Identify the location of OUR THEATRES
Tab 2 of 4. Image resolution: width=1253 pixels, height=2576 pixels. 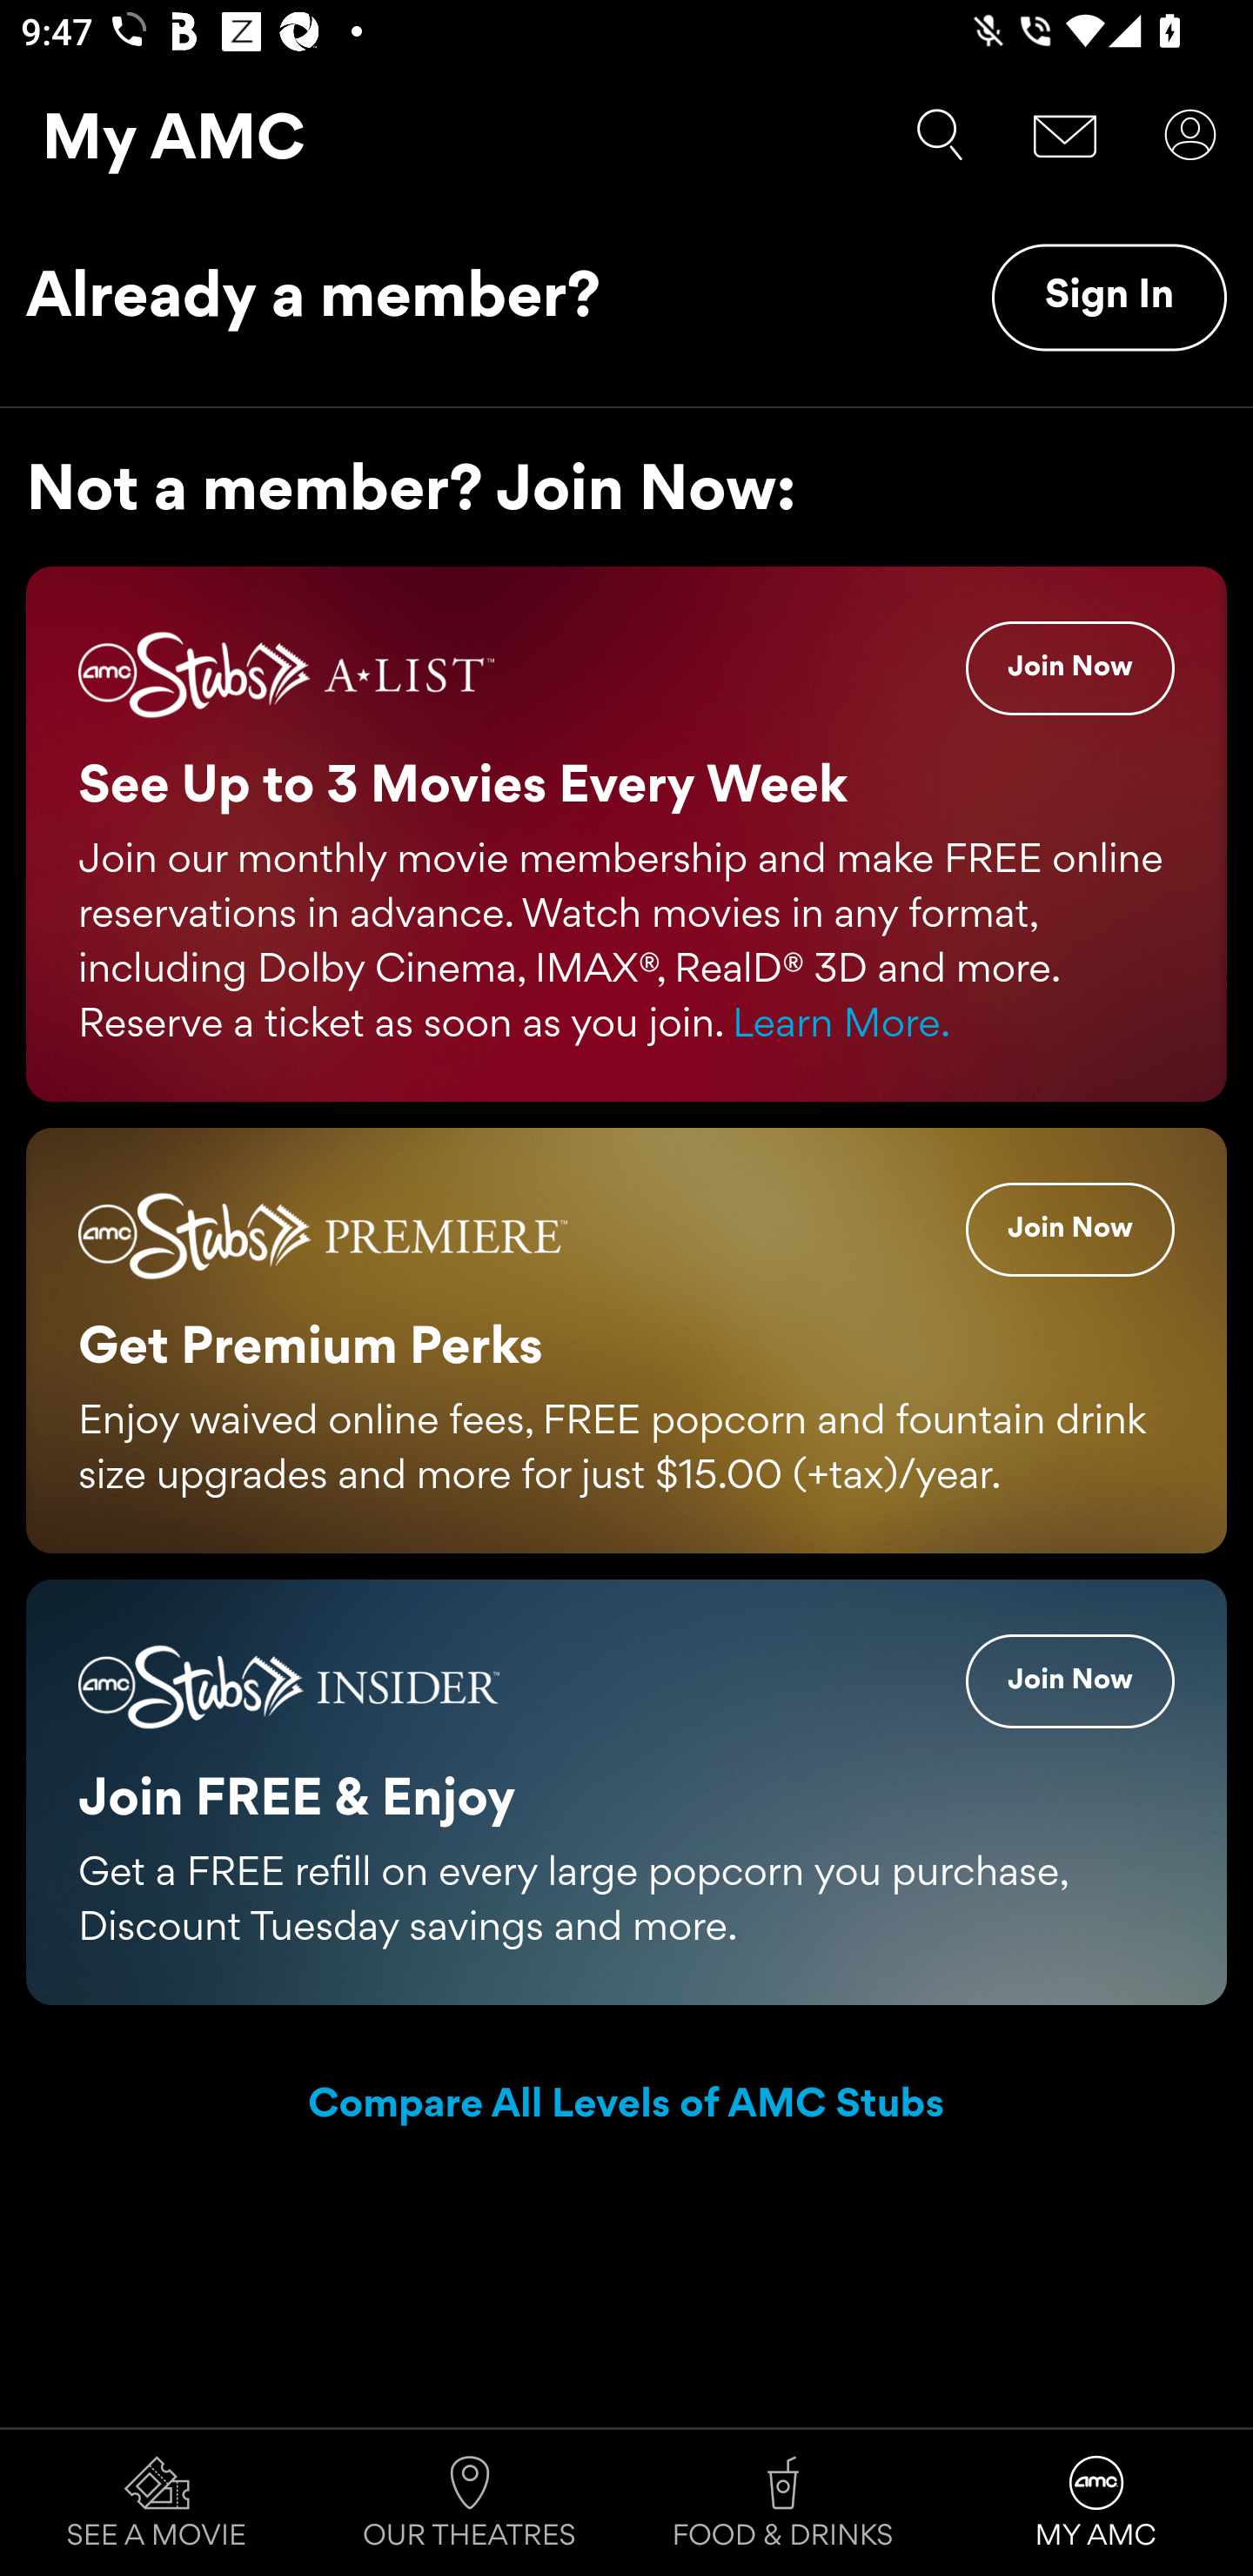
(470, 2503).